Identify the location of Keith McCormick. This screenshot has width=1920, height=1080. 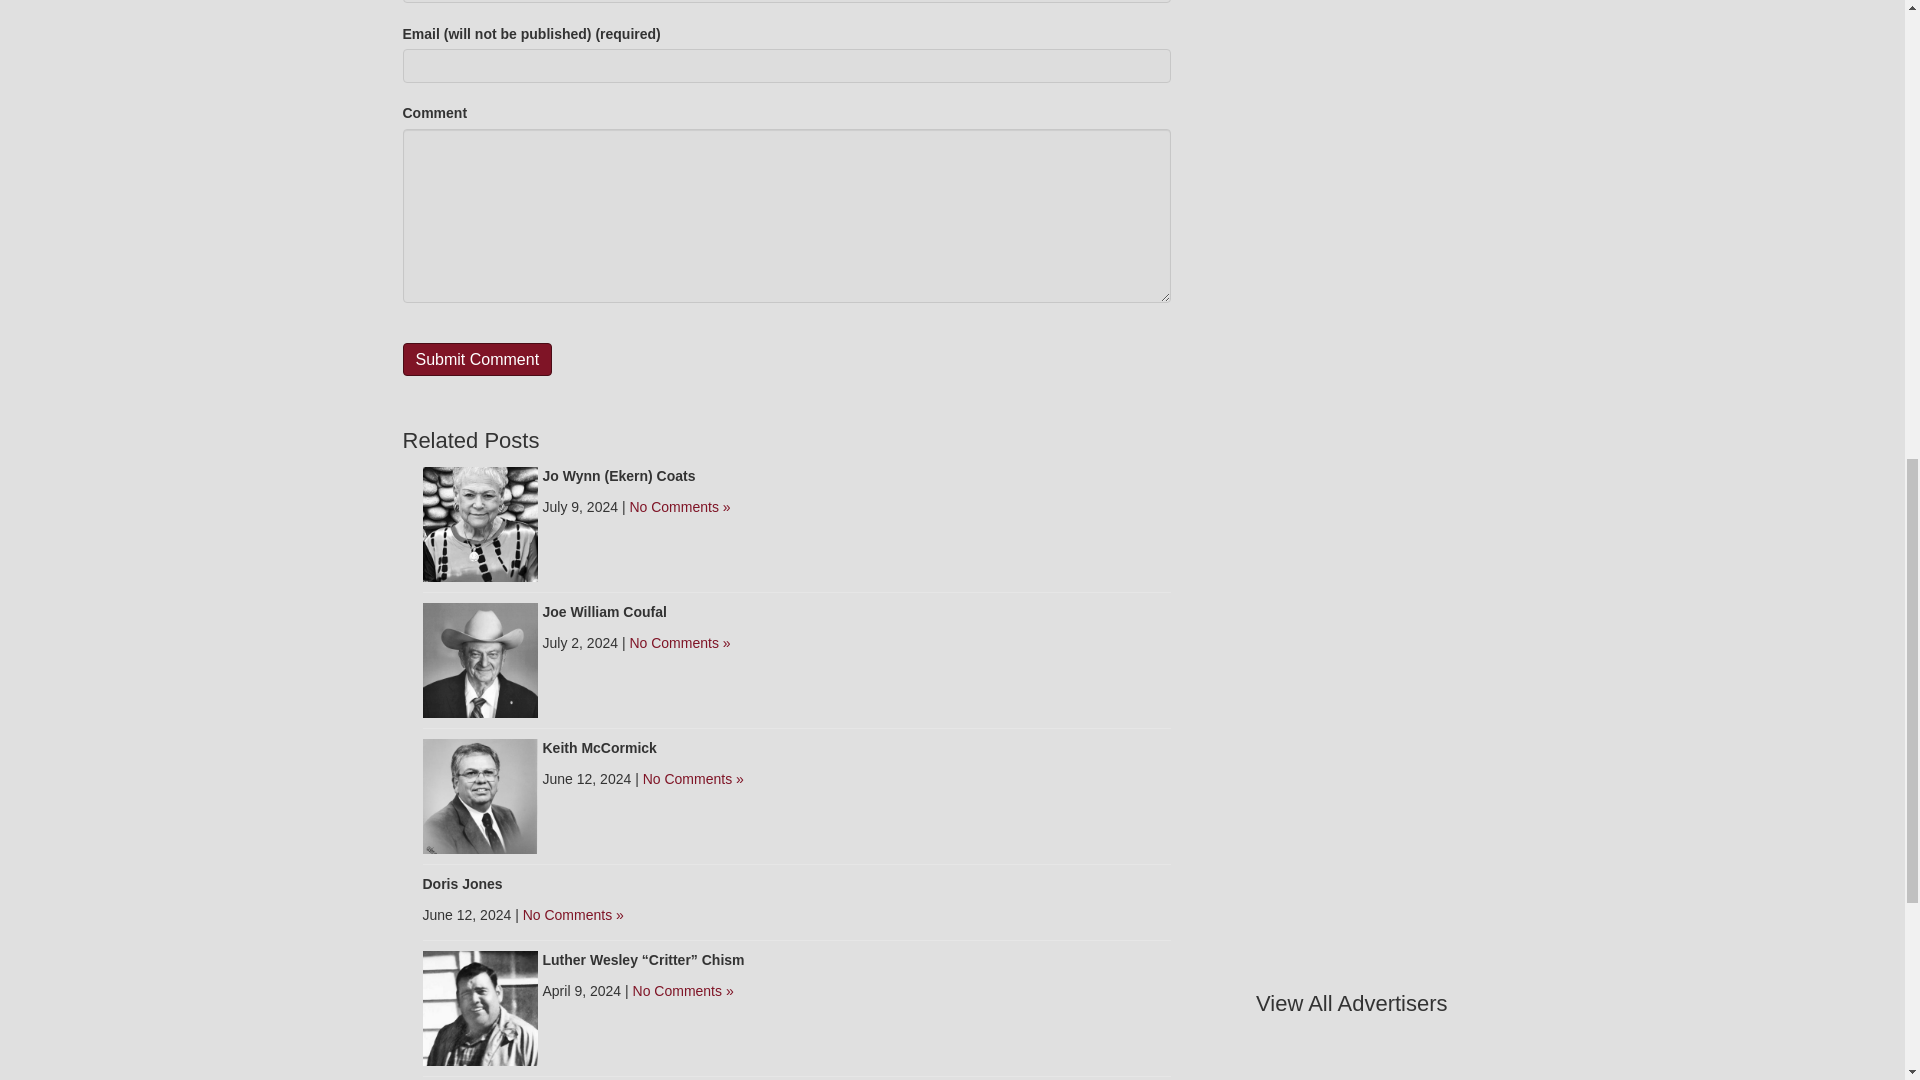
(480, 795).